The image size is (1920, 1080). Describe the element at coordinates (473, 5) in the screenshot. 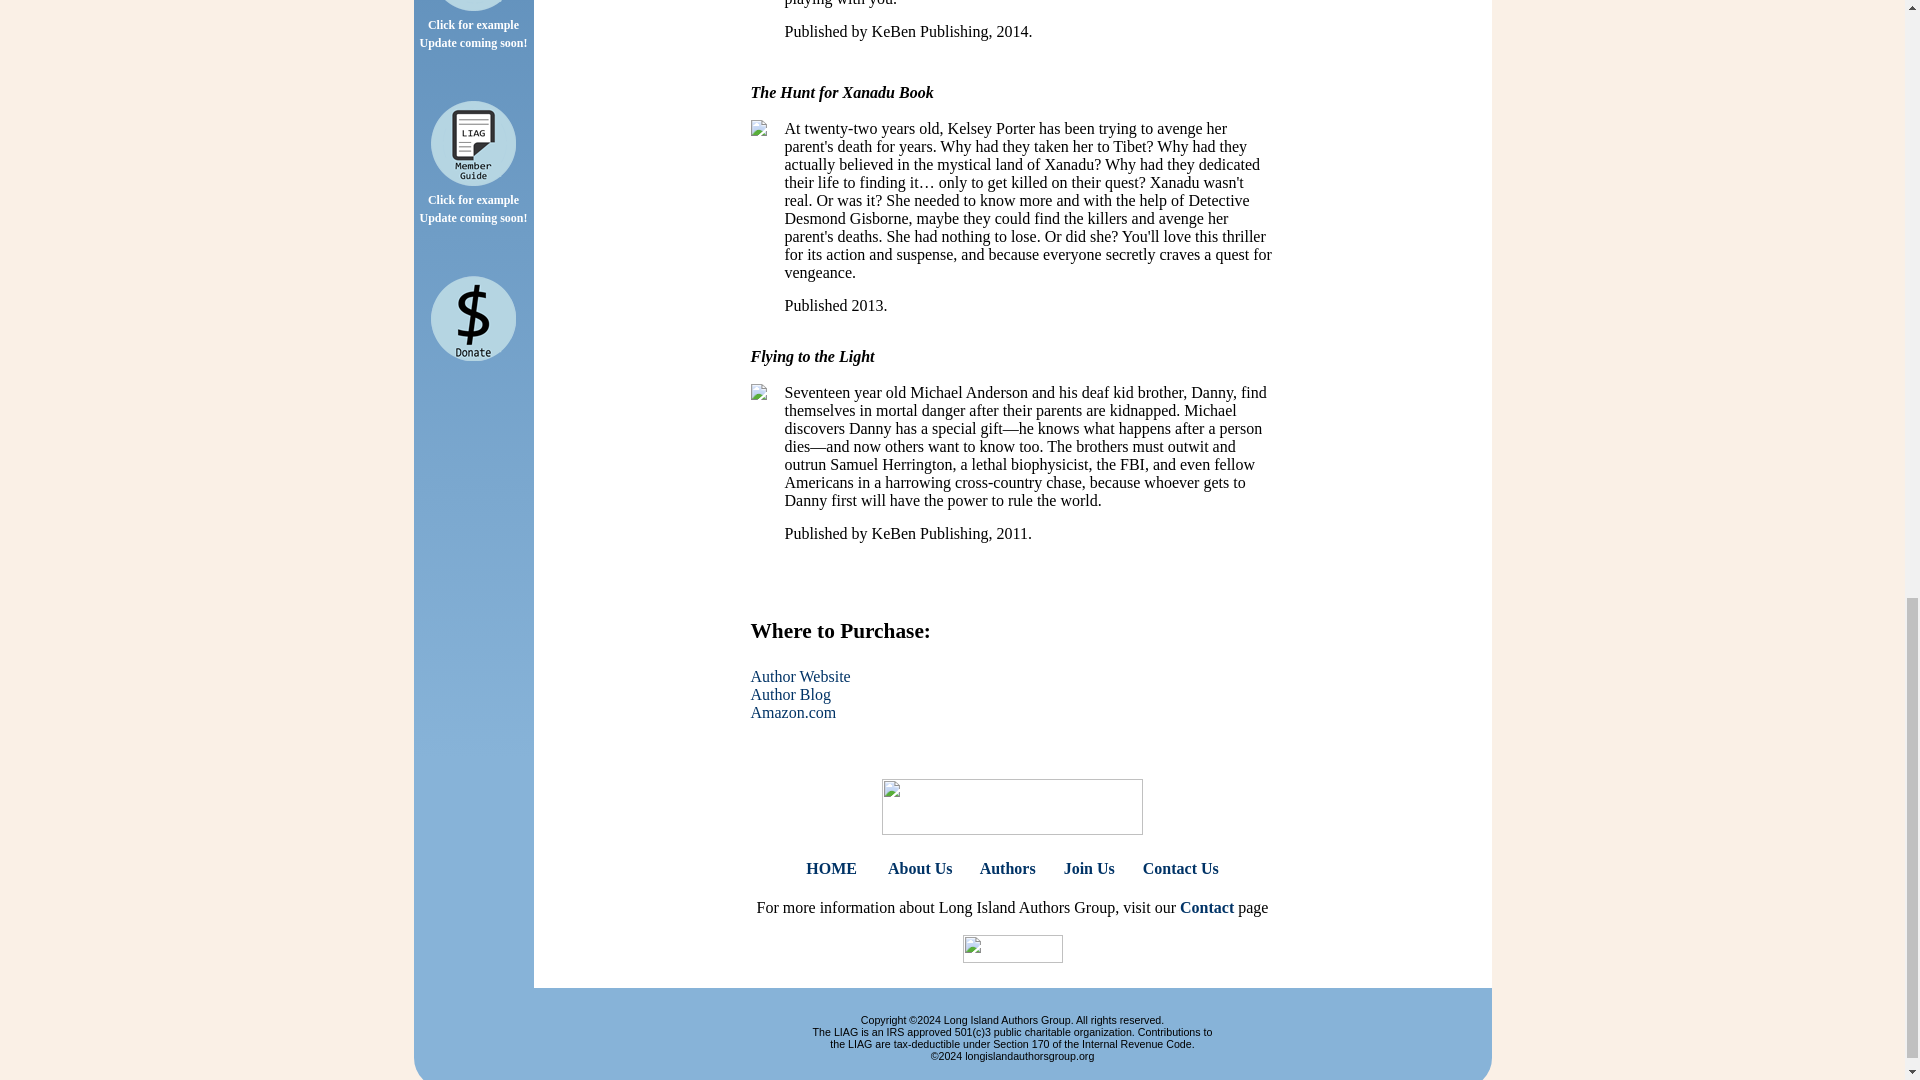

I see `LIAG Brochure` at that location.